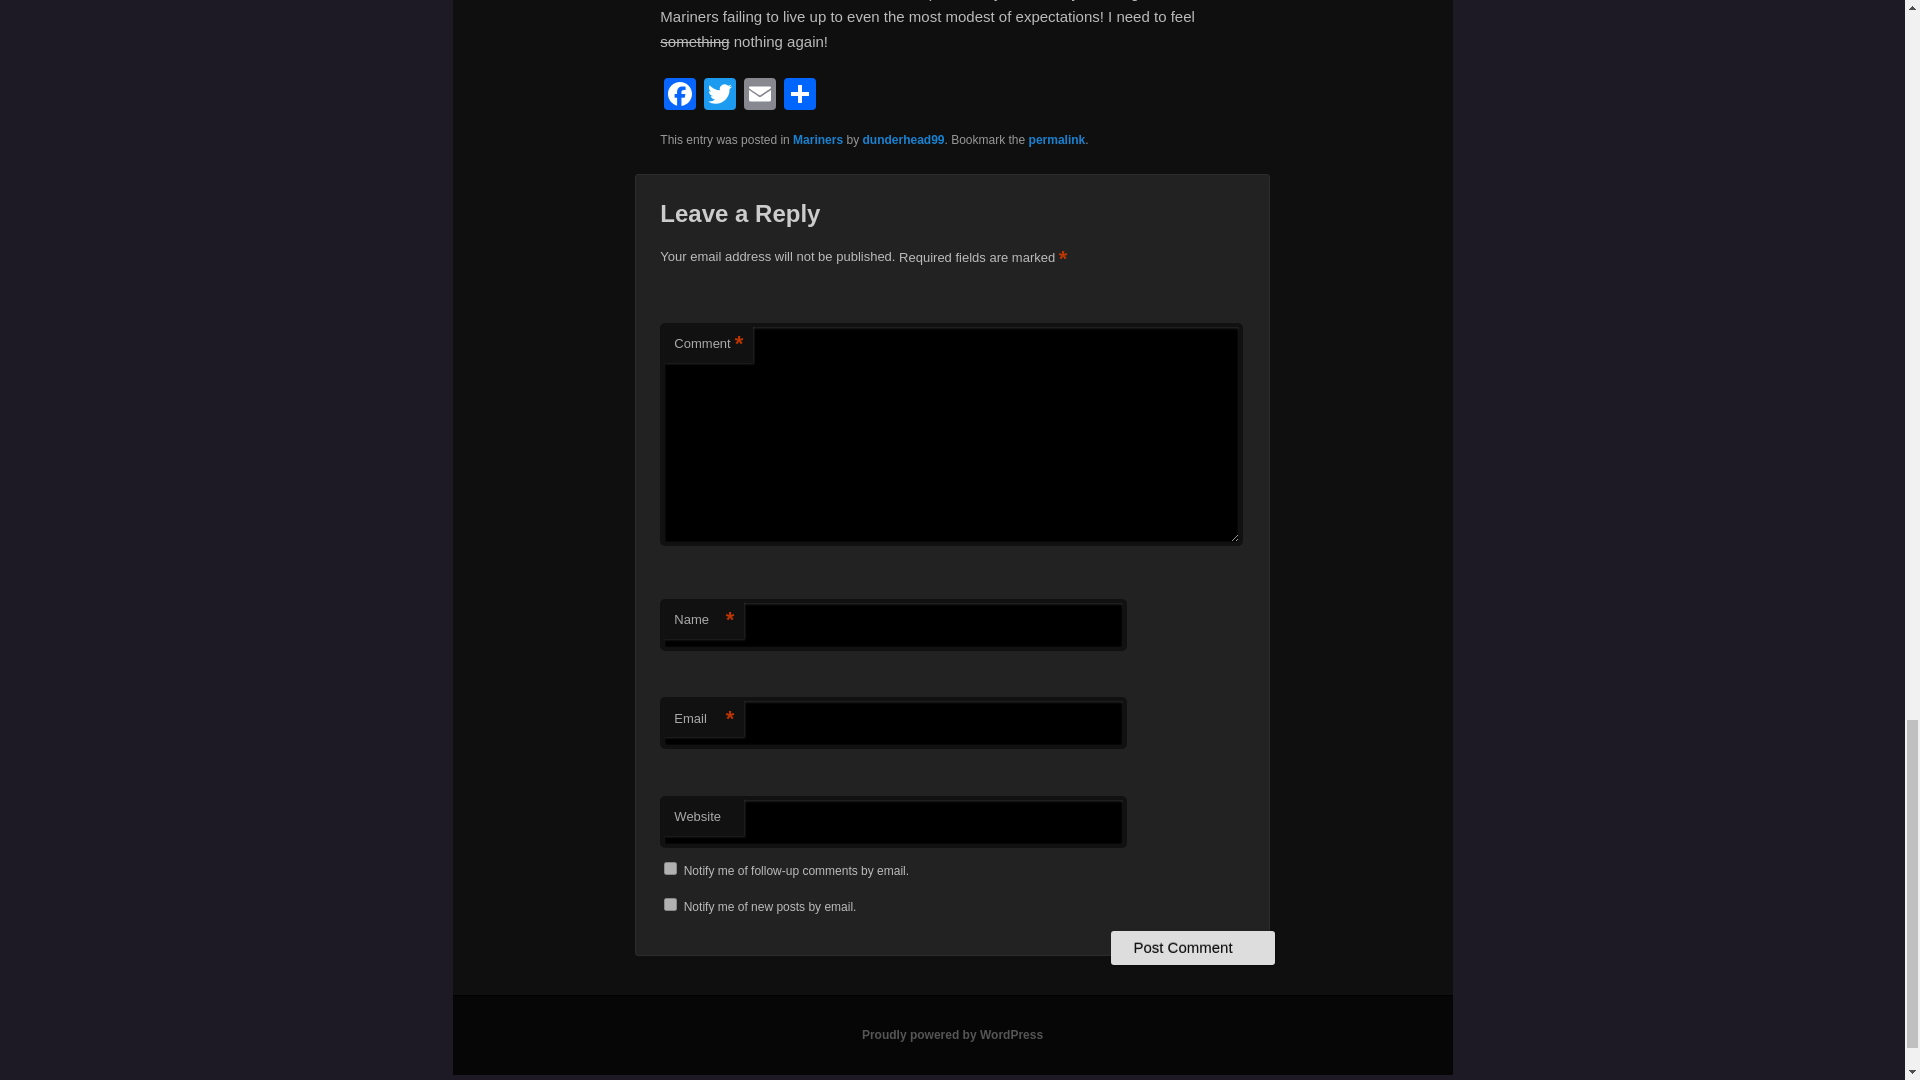 The width and height of the screenshot is (1920, 1080). I want to click on Twitter, so click(720, 96).